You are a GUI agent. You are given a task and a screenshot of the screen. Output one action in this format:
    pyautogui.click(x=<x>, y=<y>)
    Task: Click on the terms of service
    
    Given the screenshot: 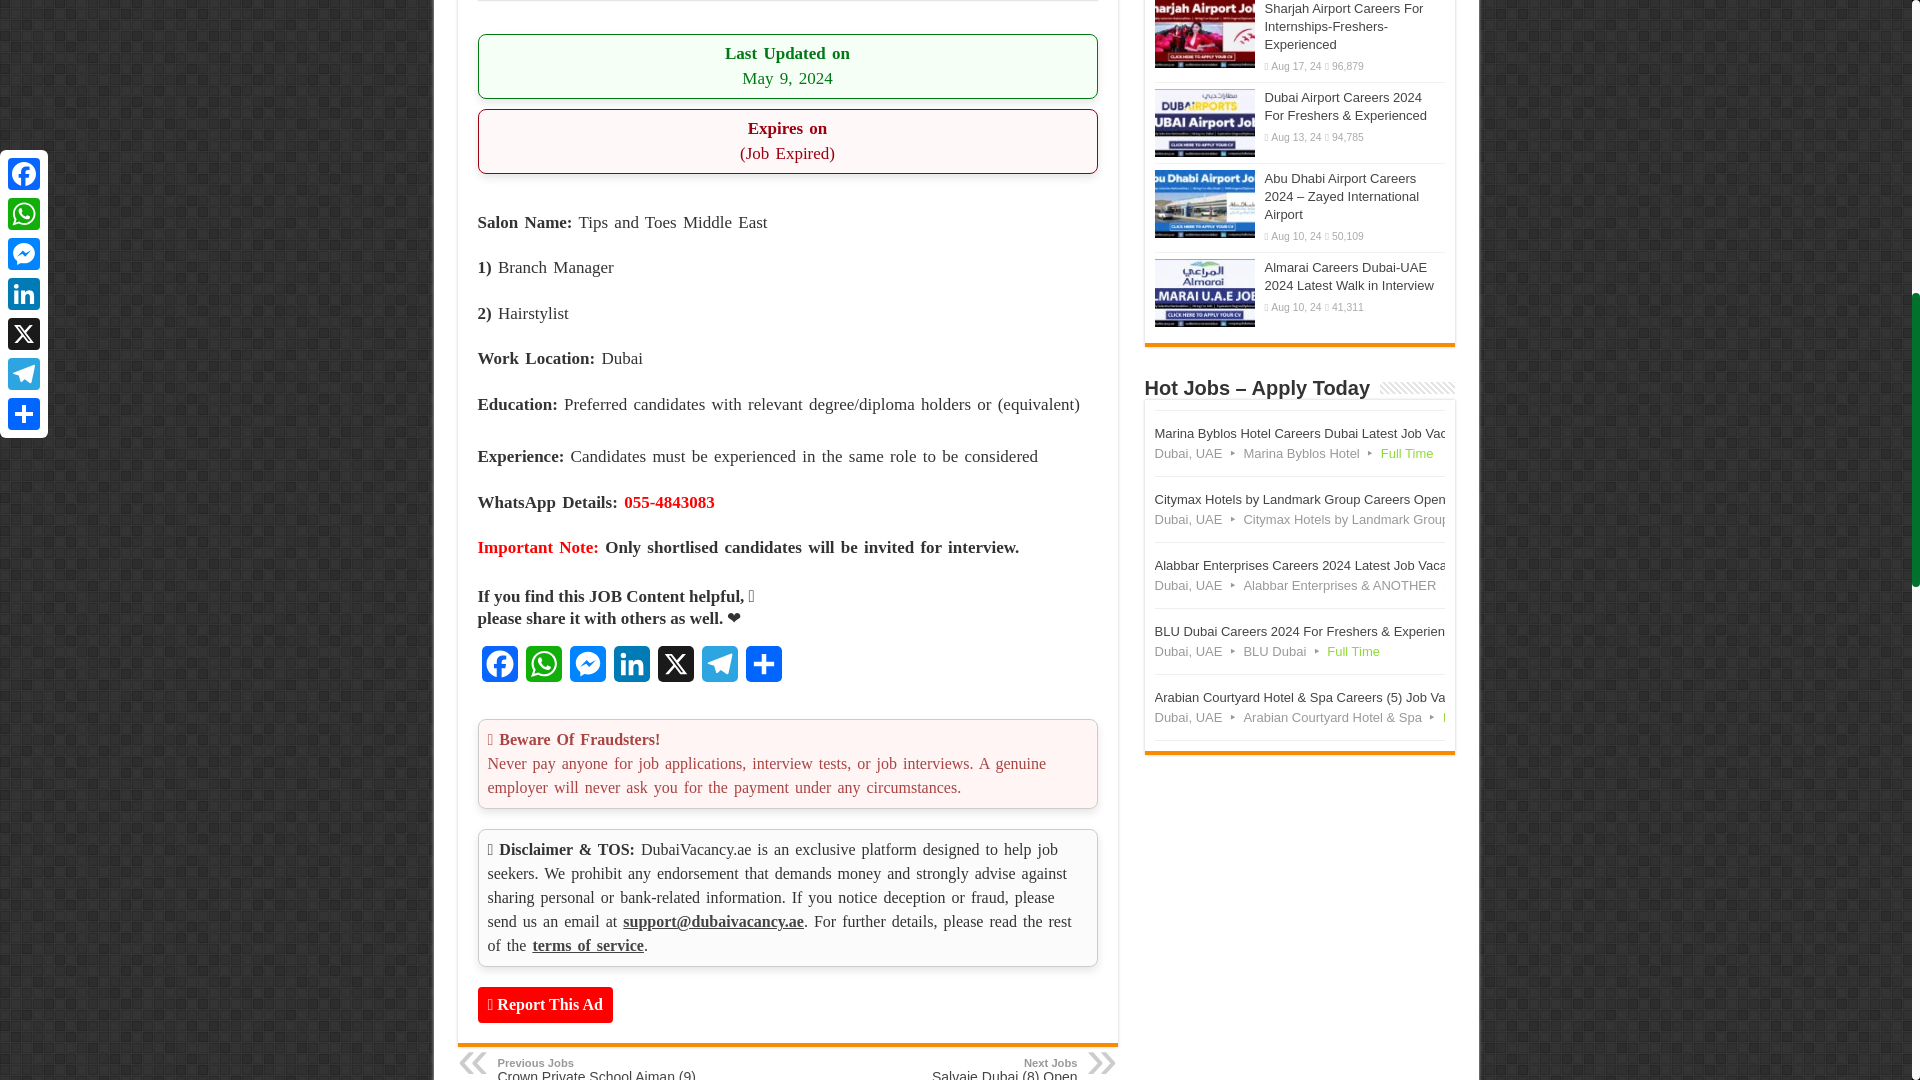 What is the action you would take?
    pyautogui.click(x=587, y=945)
    